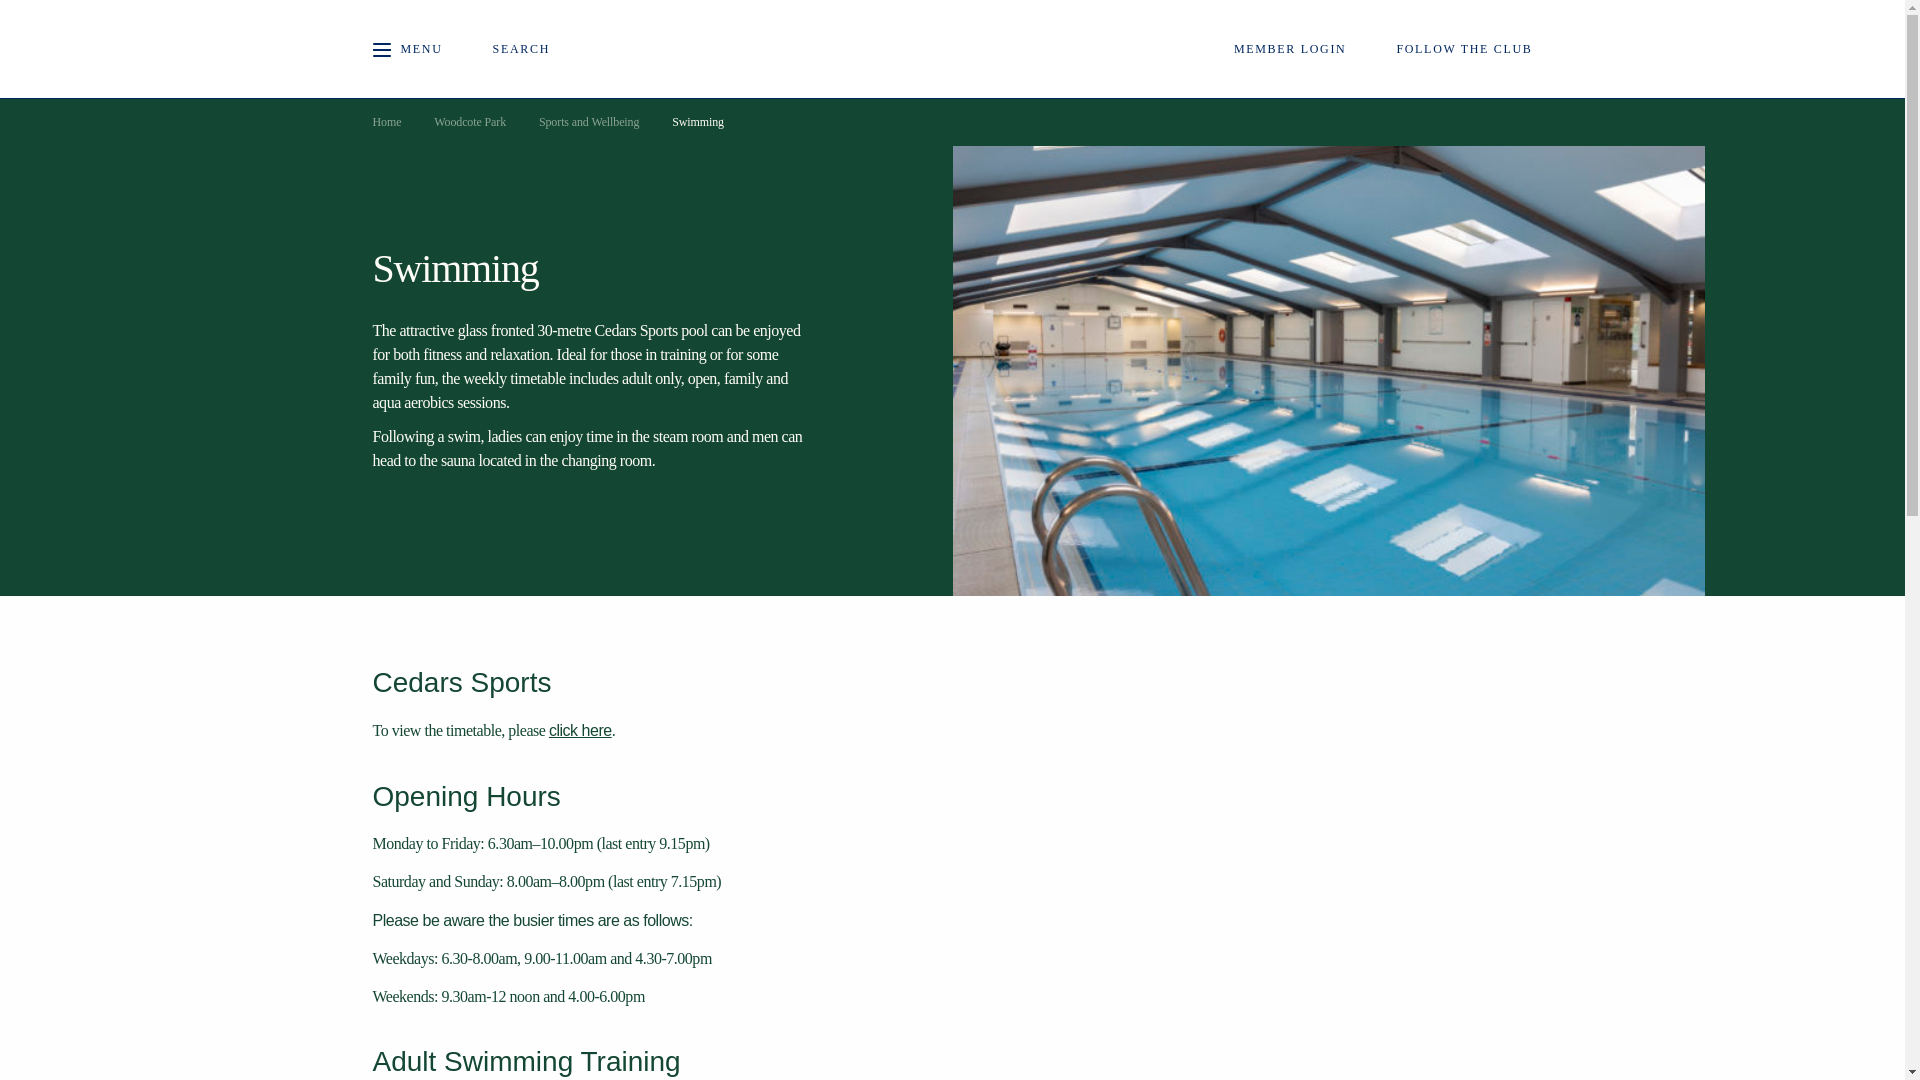 The width and height of the screenshot is (1920, 1080). What do you see at coordinates (1464, 48) in the screenshot?
I see `FOLLOW THE CLUB` at bounding box center [1464, 48].